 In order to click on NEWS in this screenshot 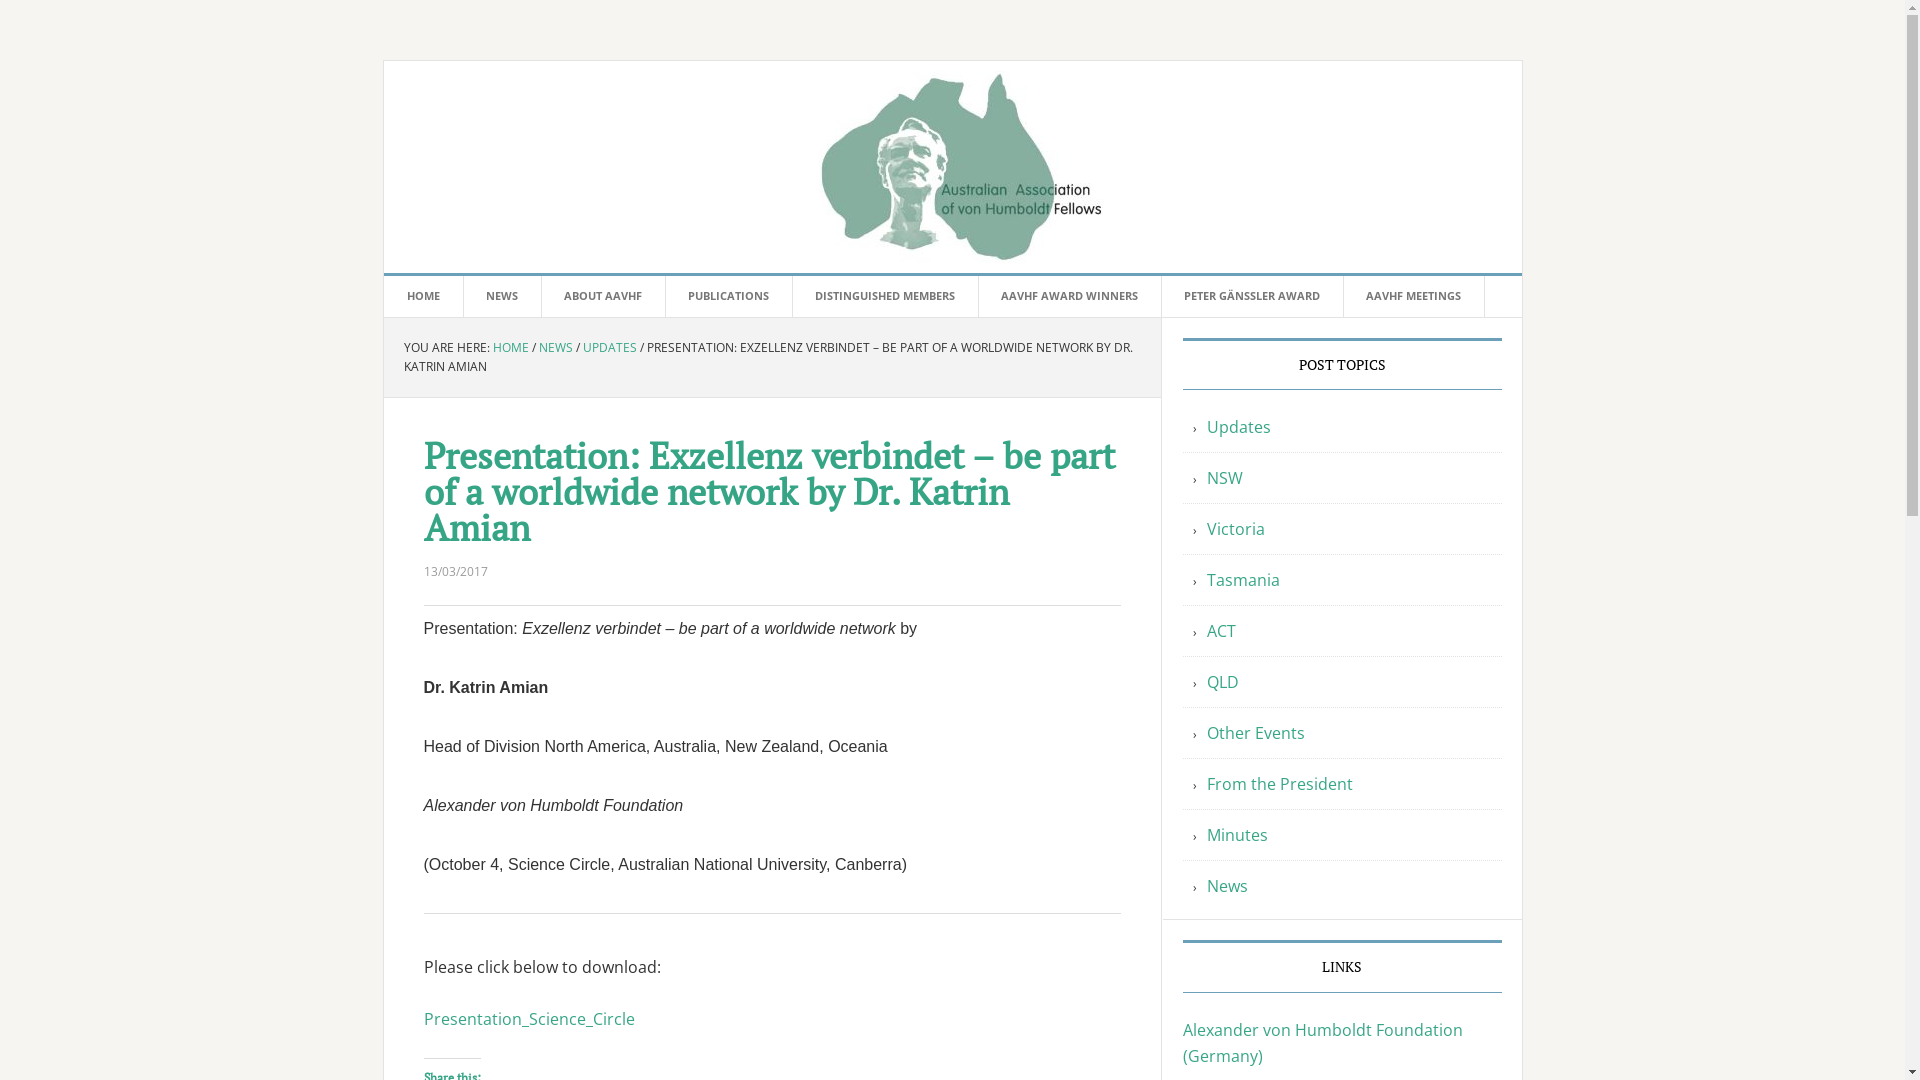, I will do `click(502, 296)`.